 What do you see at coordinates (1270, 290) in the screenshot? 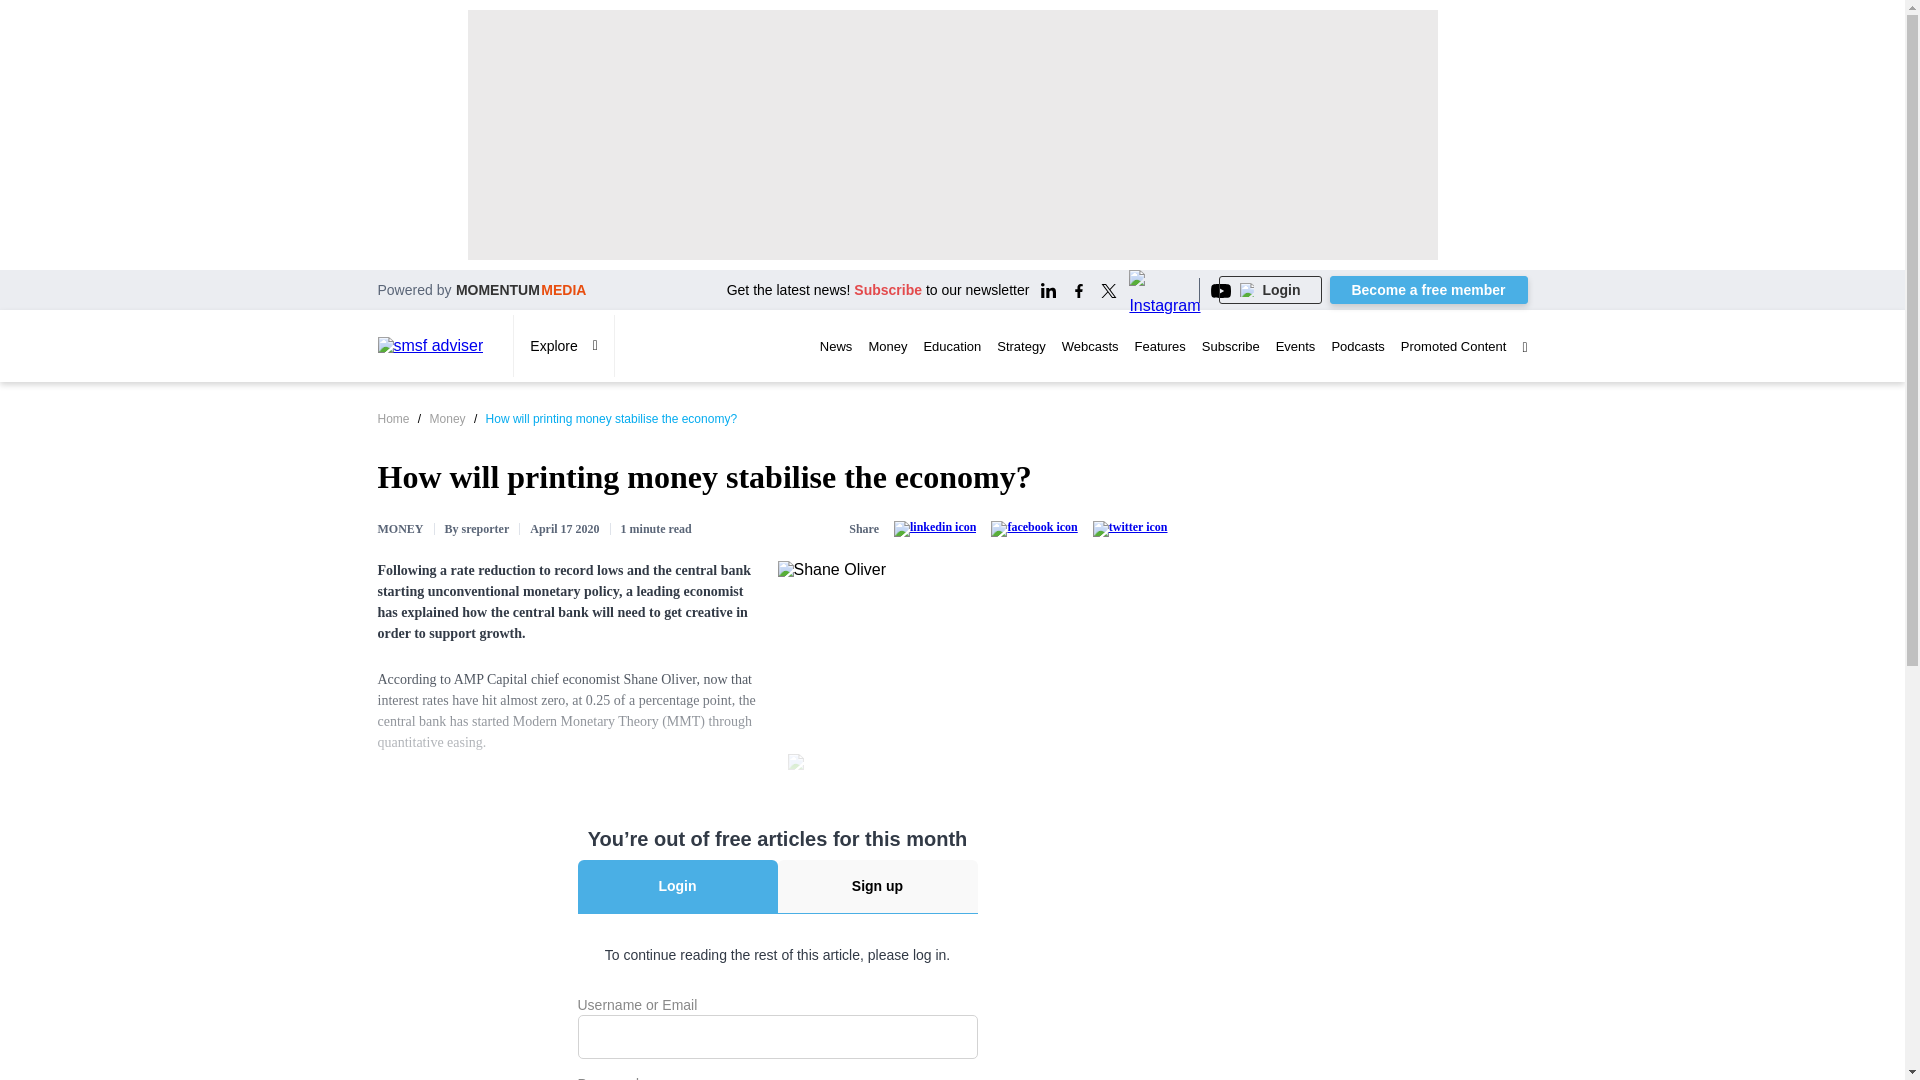
I see `Login` at bounding box center [1270, 290].